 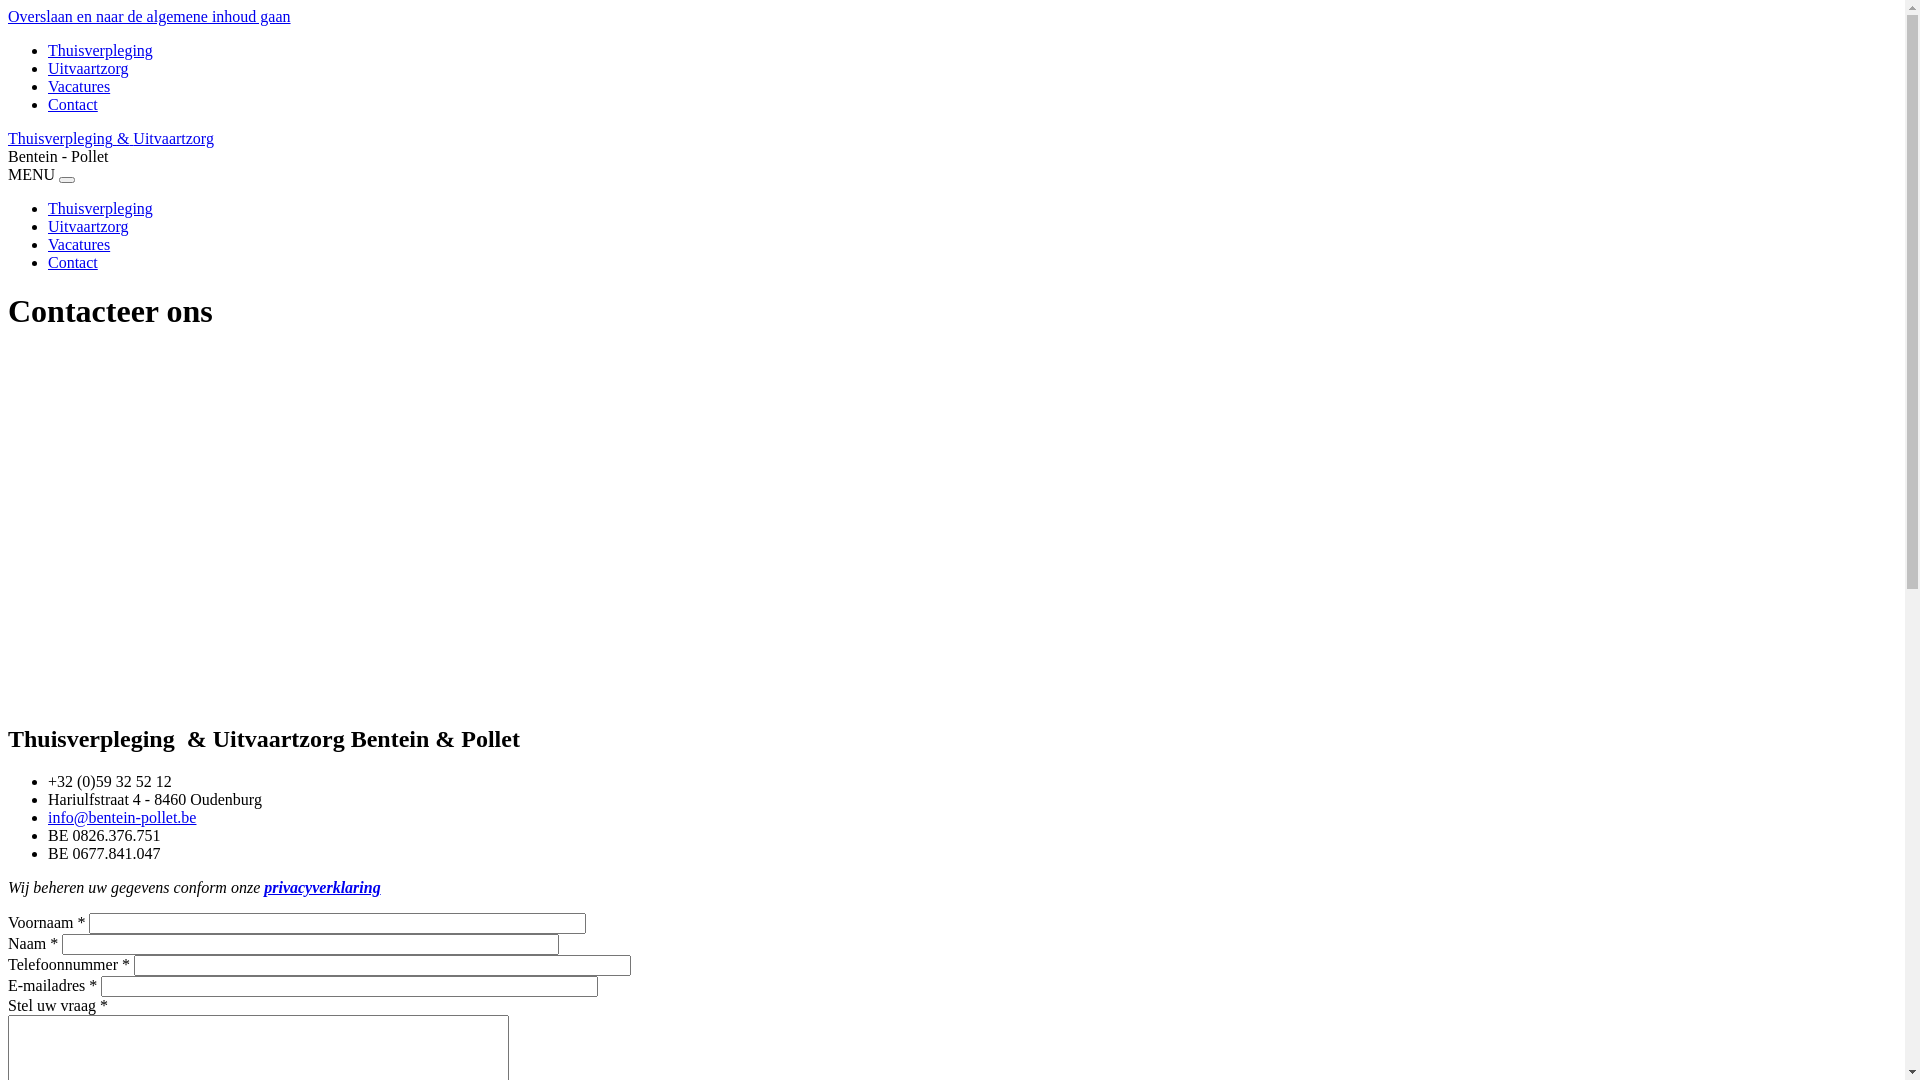 I want to click on Contact, so click(x=73, y=262).